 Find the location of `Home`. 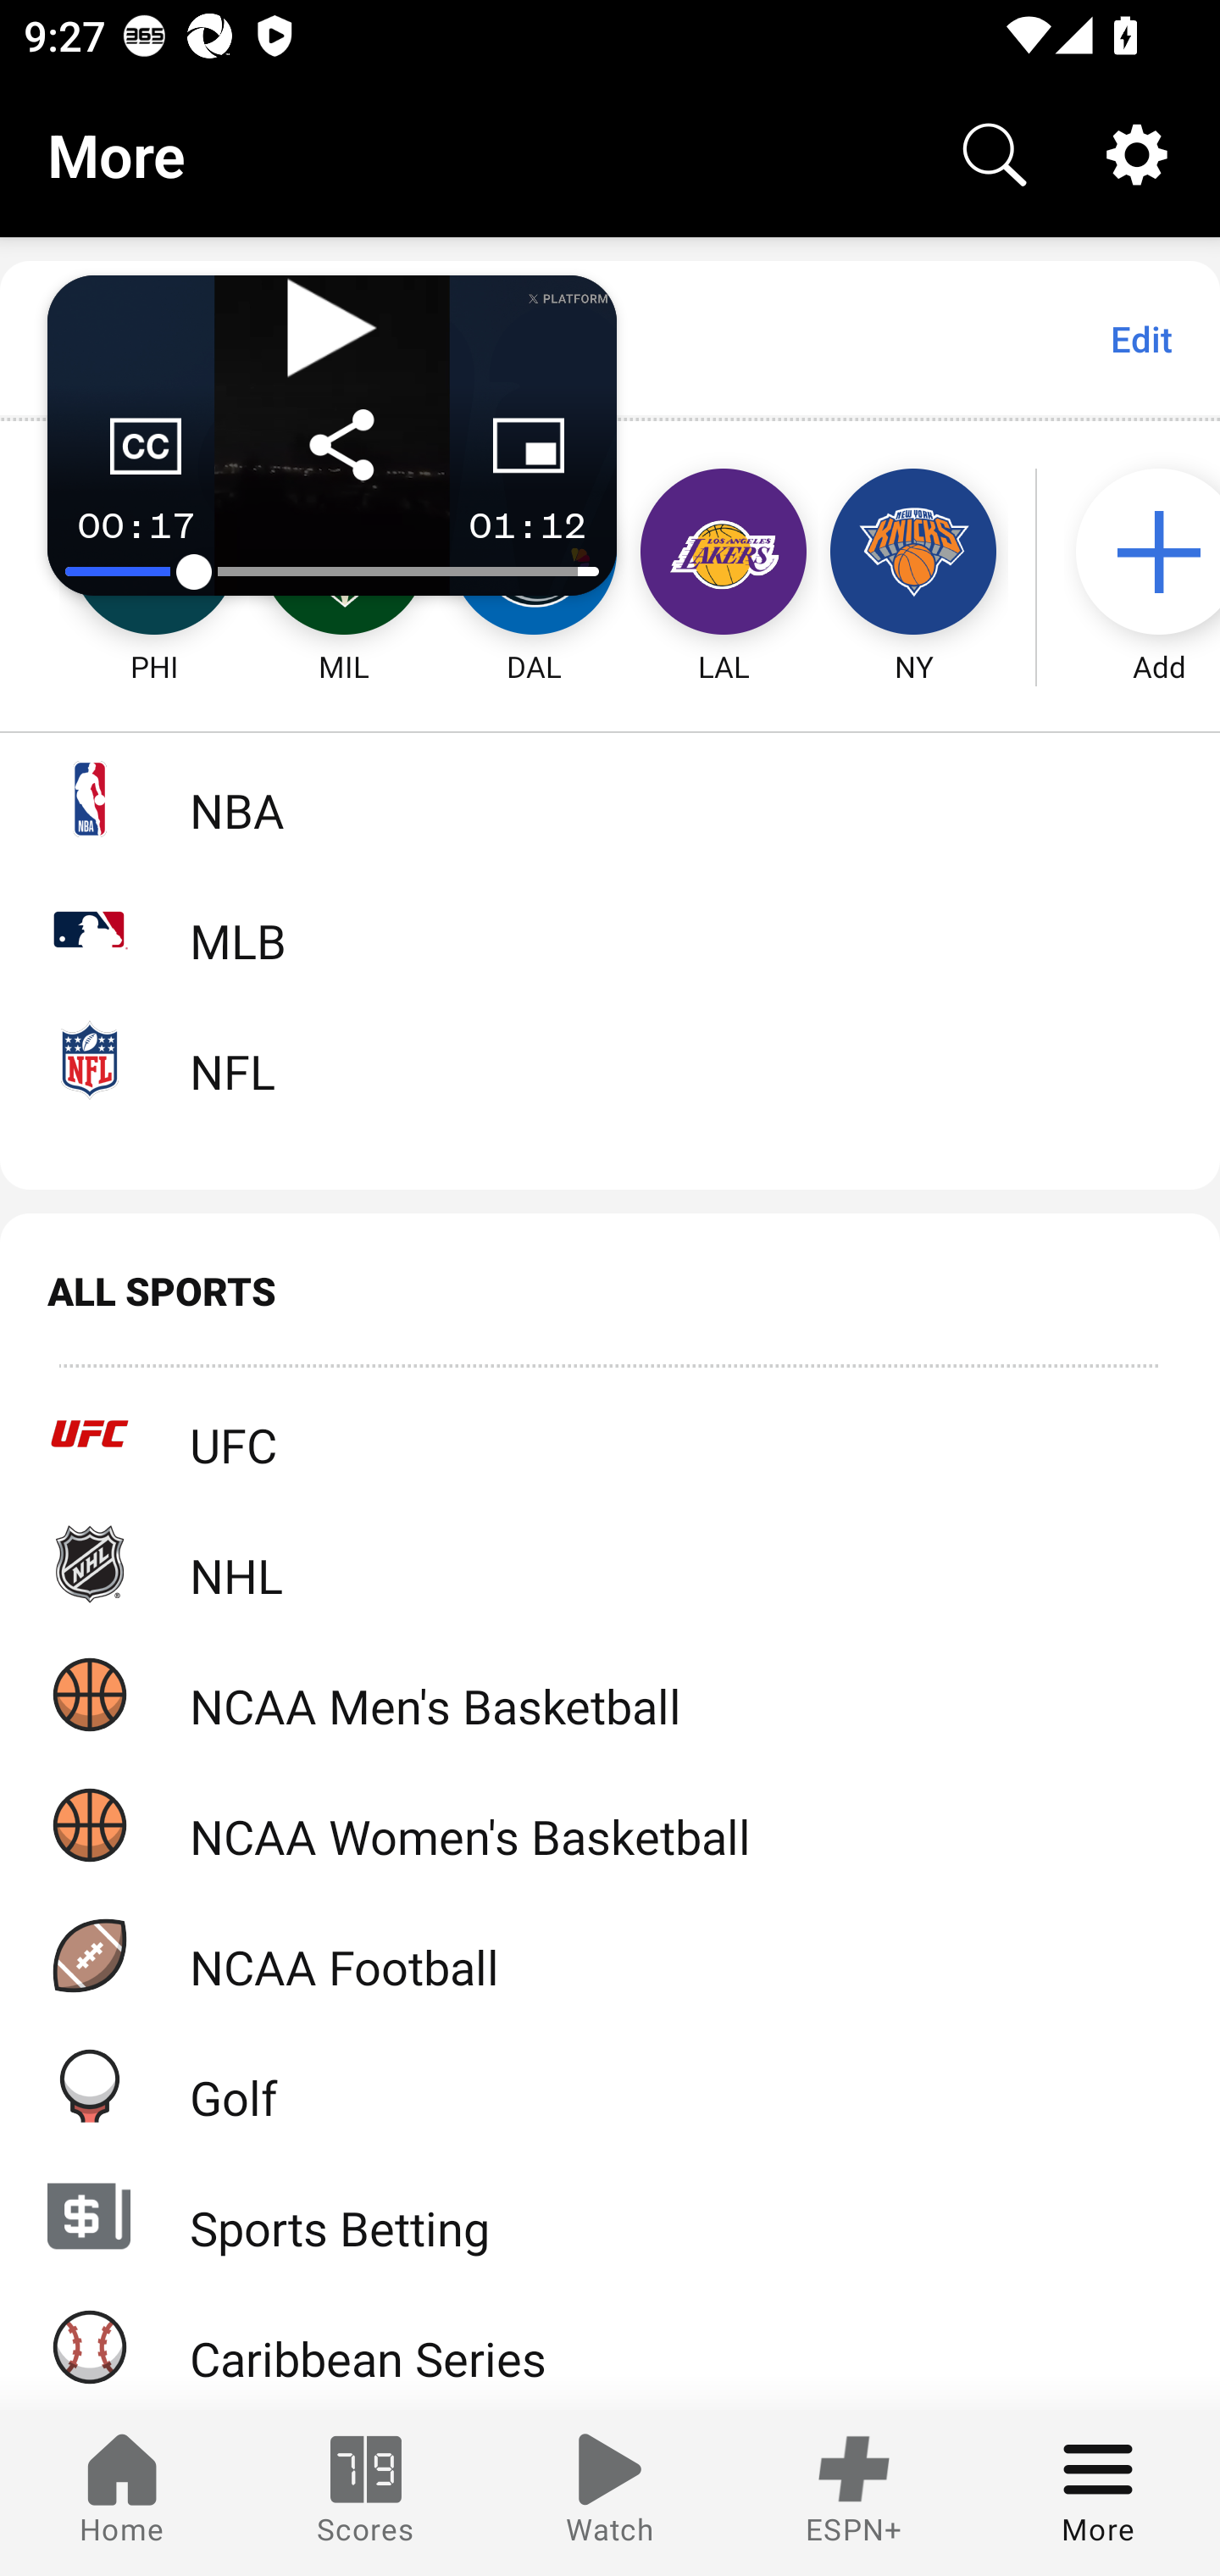

Home is located at coordinates (122, 2493).